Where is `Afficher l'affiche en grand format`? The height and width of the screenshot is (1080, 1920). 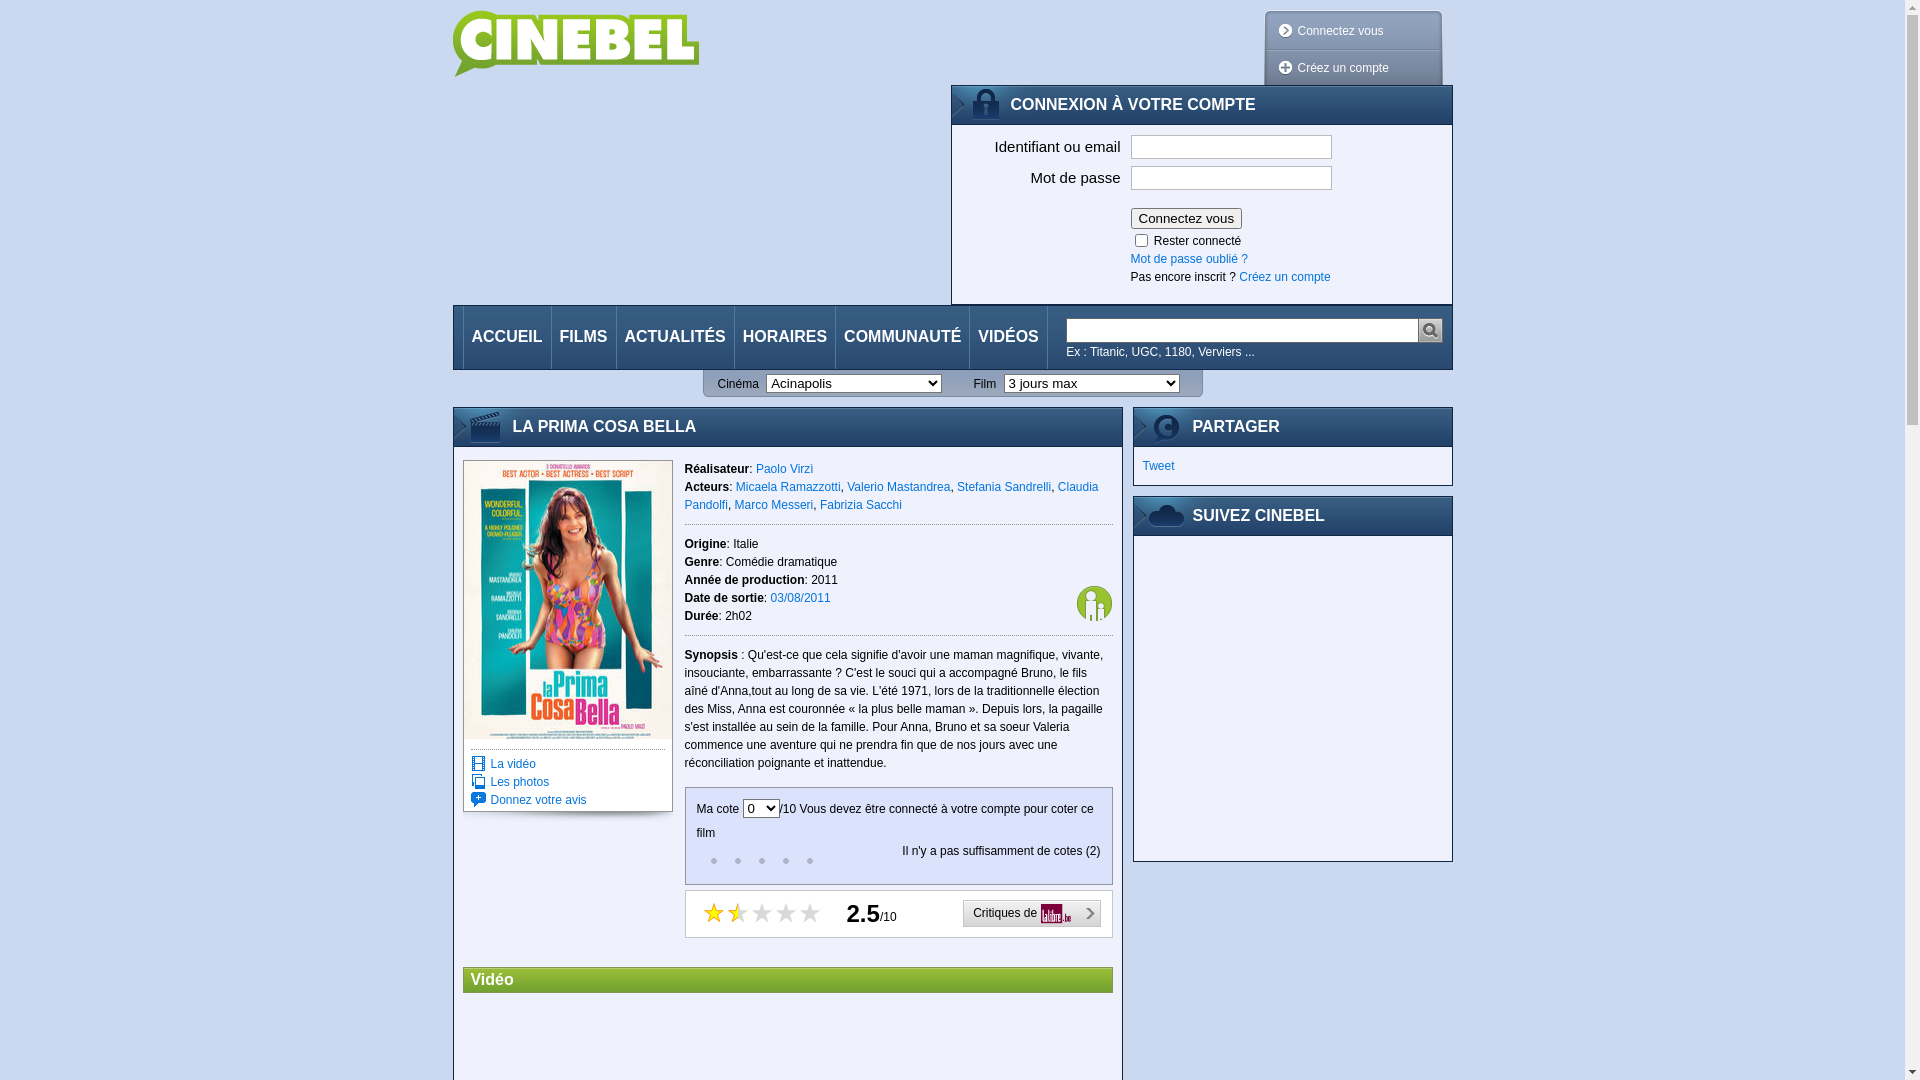 Afficher l'affiche en grand format is located at coordinates (568, 600).